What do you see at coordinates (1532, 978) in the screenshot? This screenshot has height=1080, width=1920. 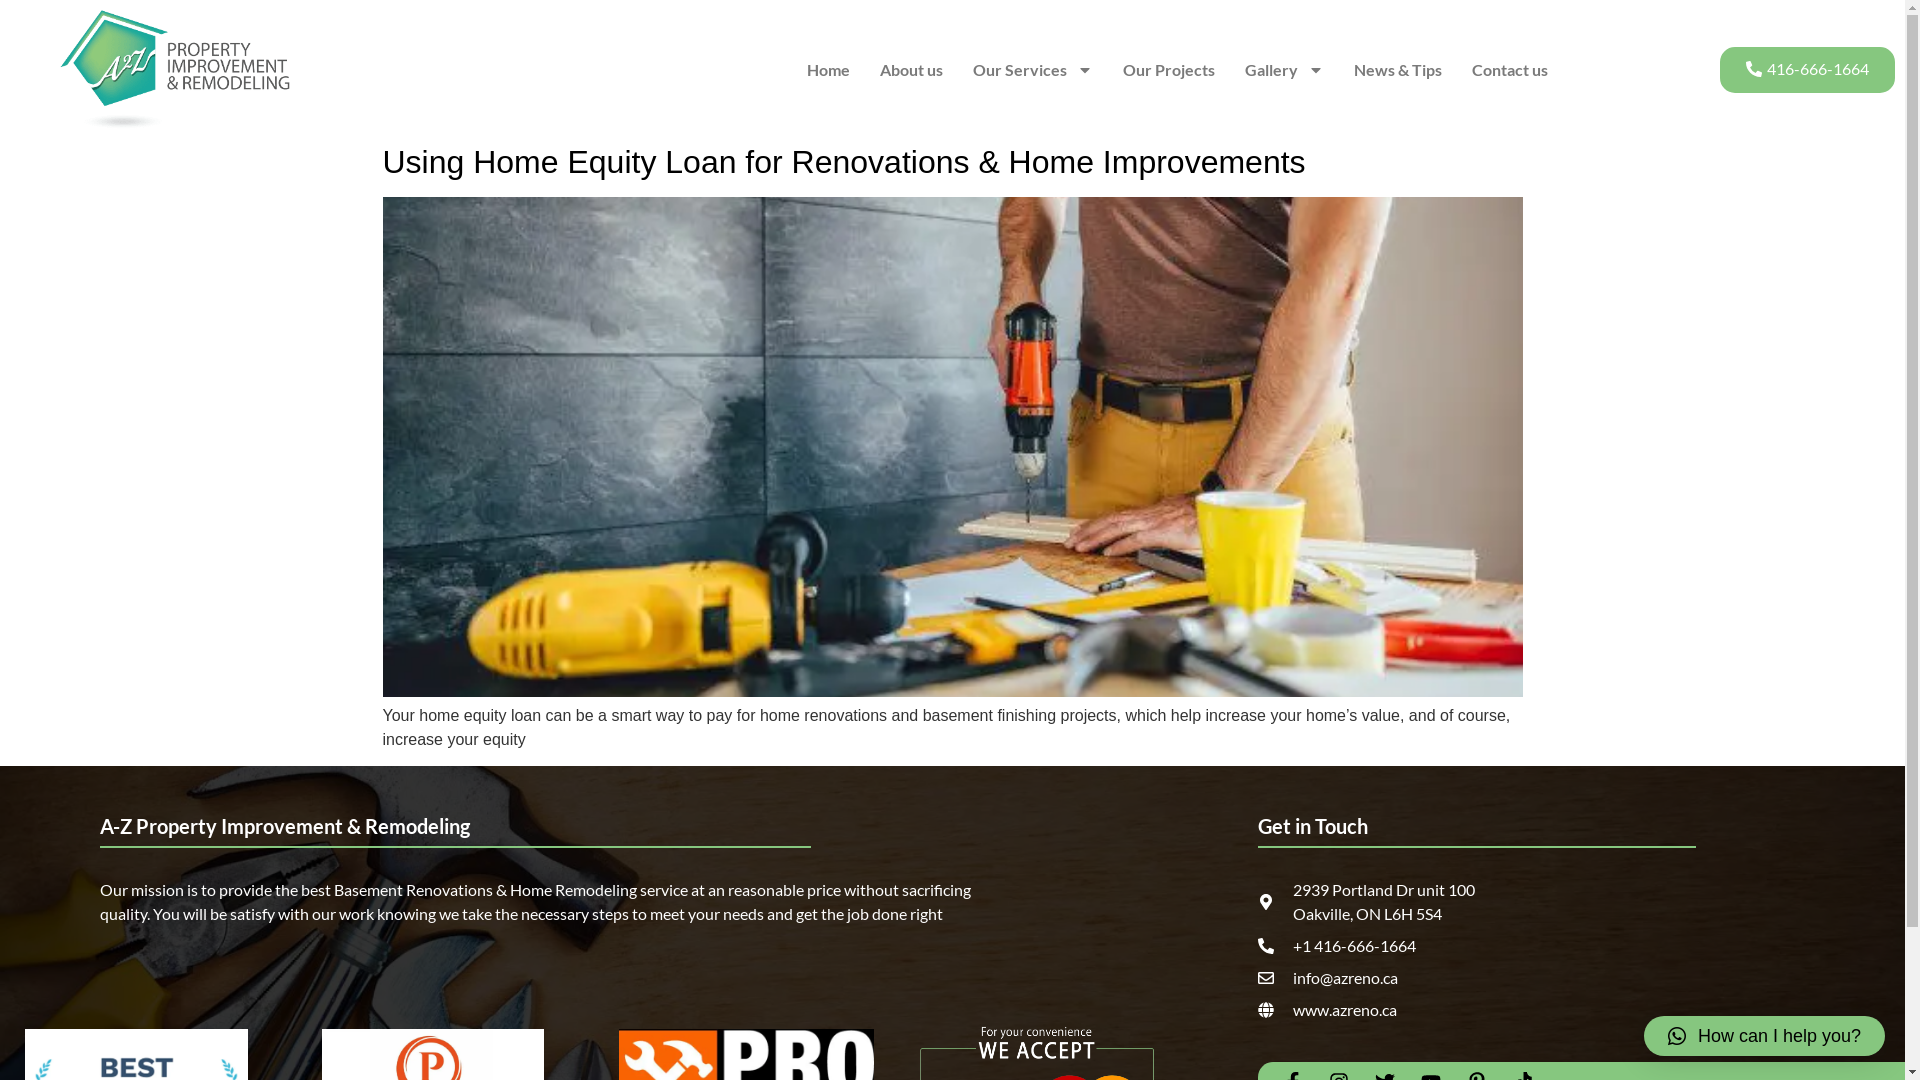 I see `info@azreno.ca` at bounding box center [1532, 978].